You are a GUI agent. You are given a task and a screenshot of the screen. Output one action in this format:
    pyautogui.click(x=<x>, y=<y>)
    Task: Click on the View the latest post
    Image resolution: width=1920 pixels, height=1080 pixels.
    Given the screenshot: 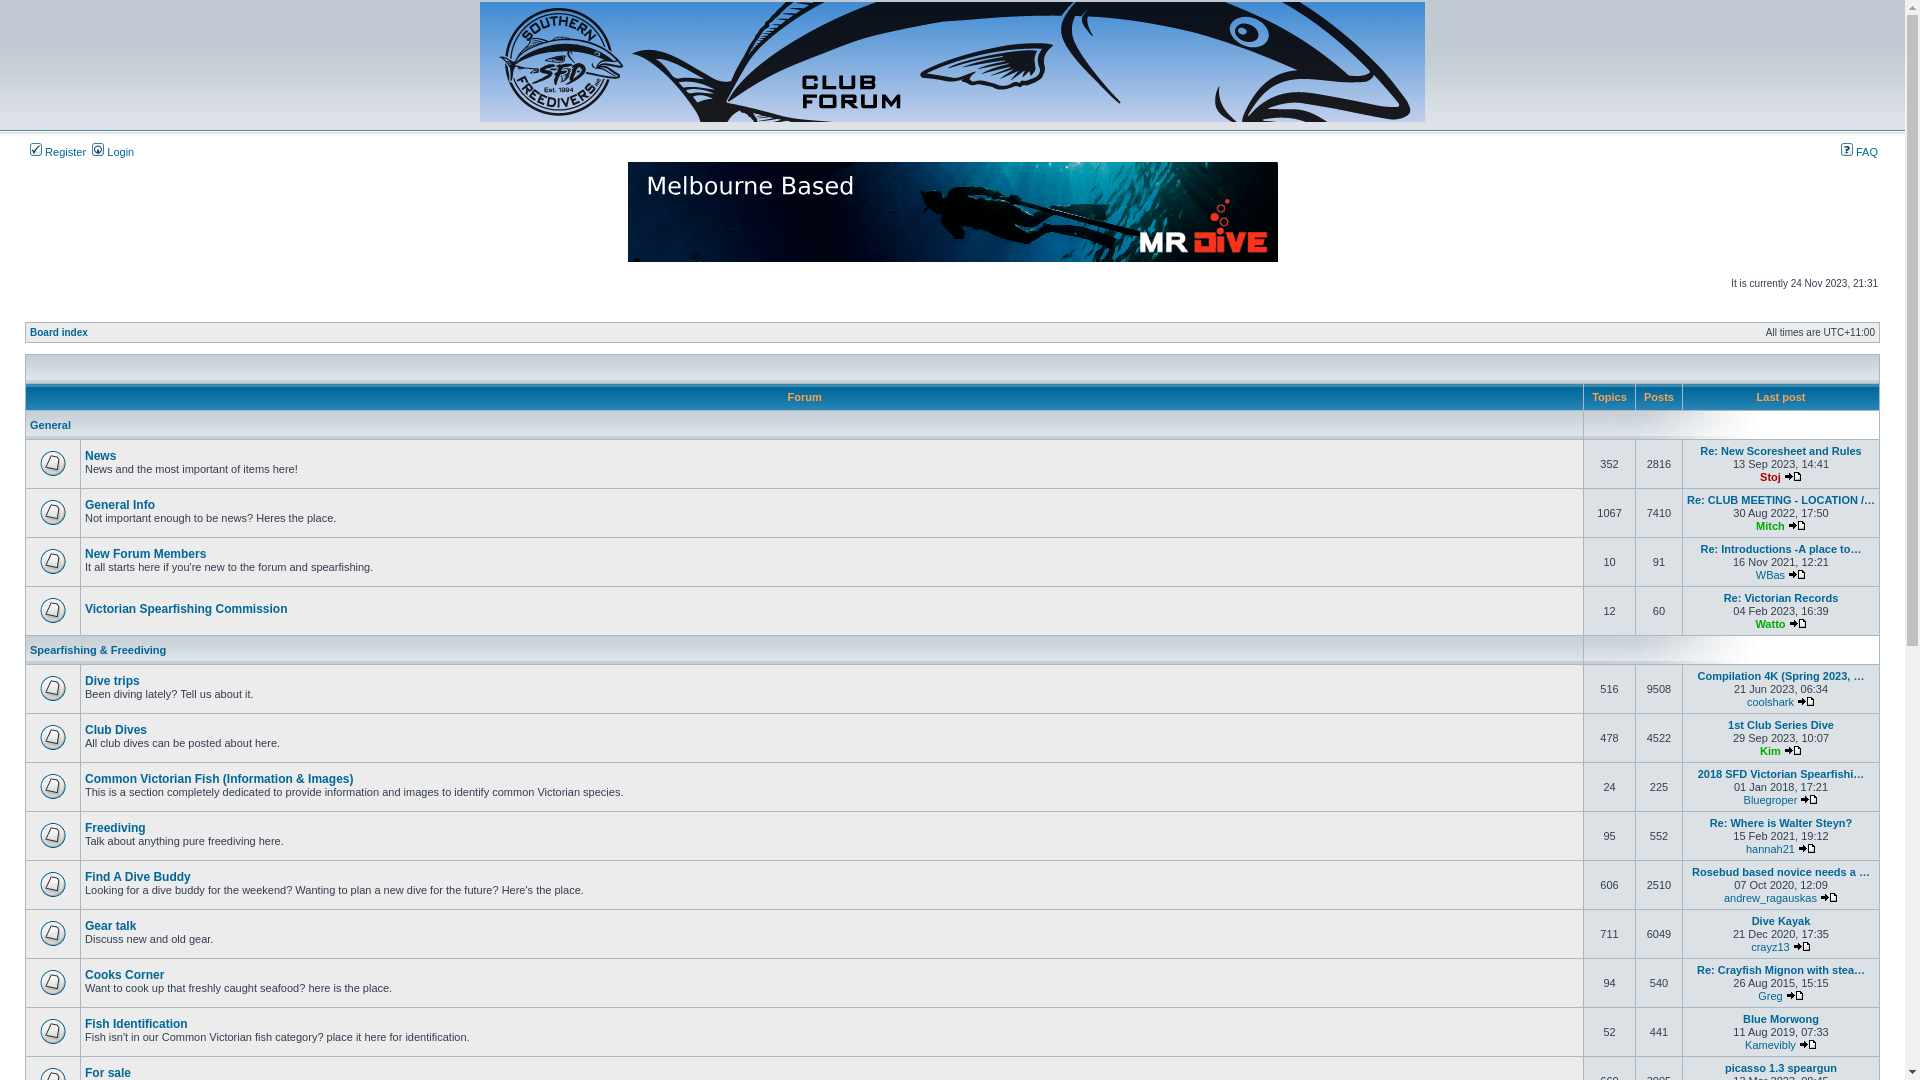 What is the action you would take?
    pyautogui.click(x=1807, y=849)
    